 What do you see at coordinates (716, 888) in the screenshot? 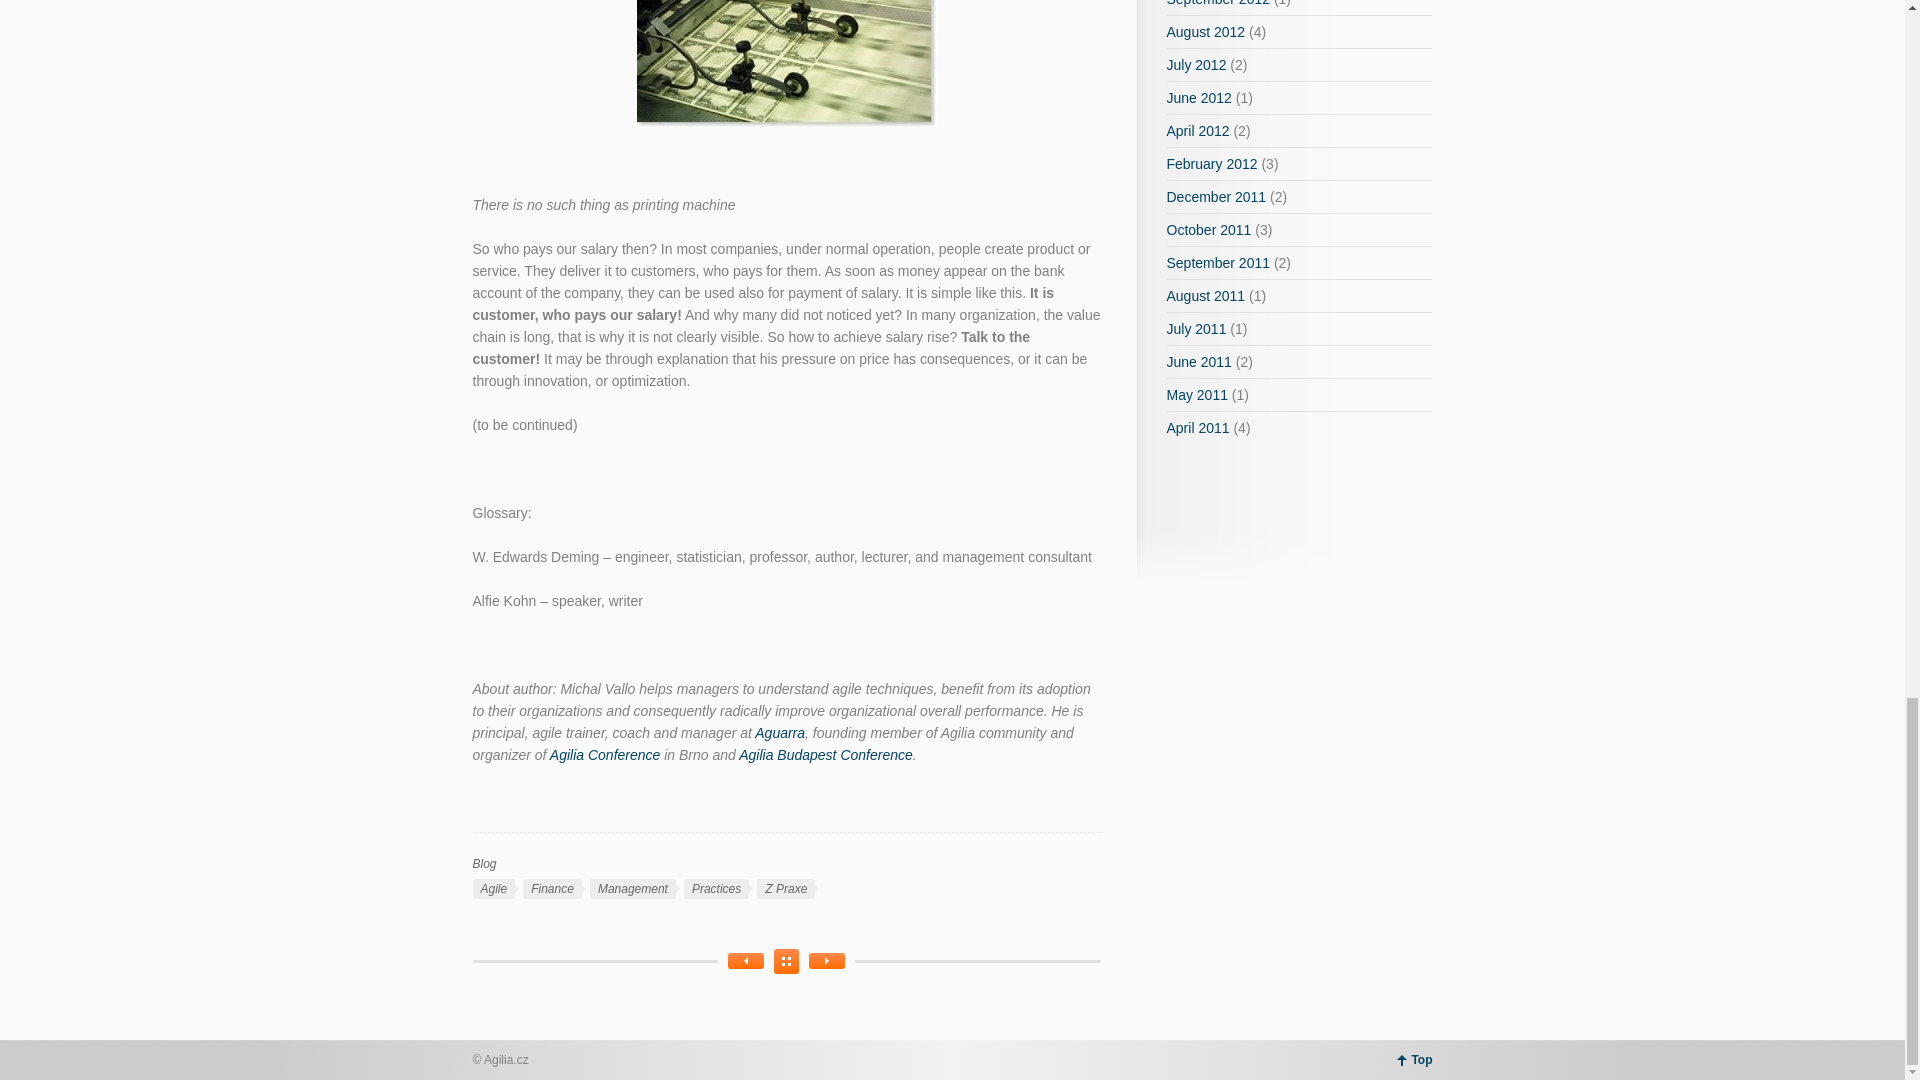
I see `Practices` at bounding box center [716, 888].